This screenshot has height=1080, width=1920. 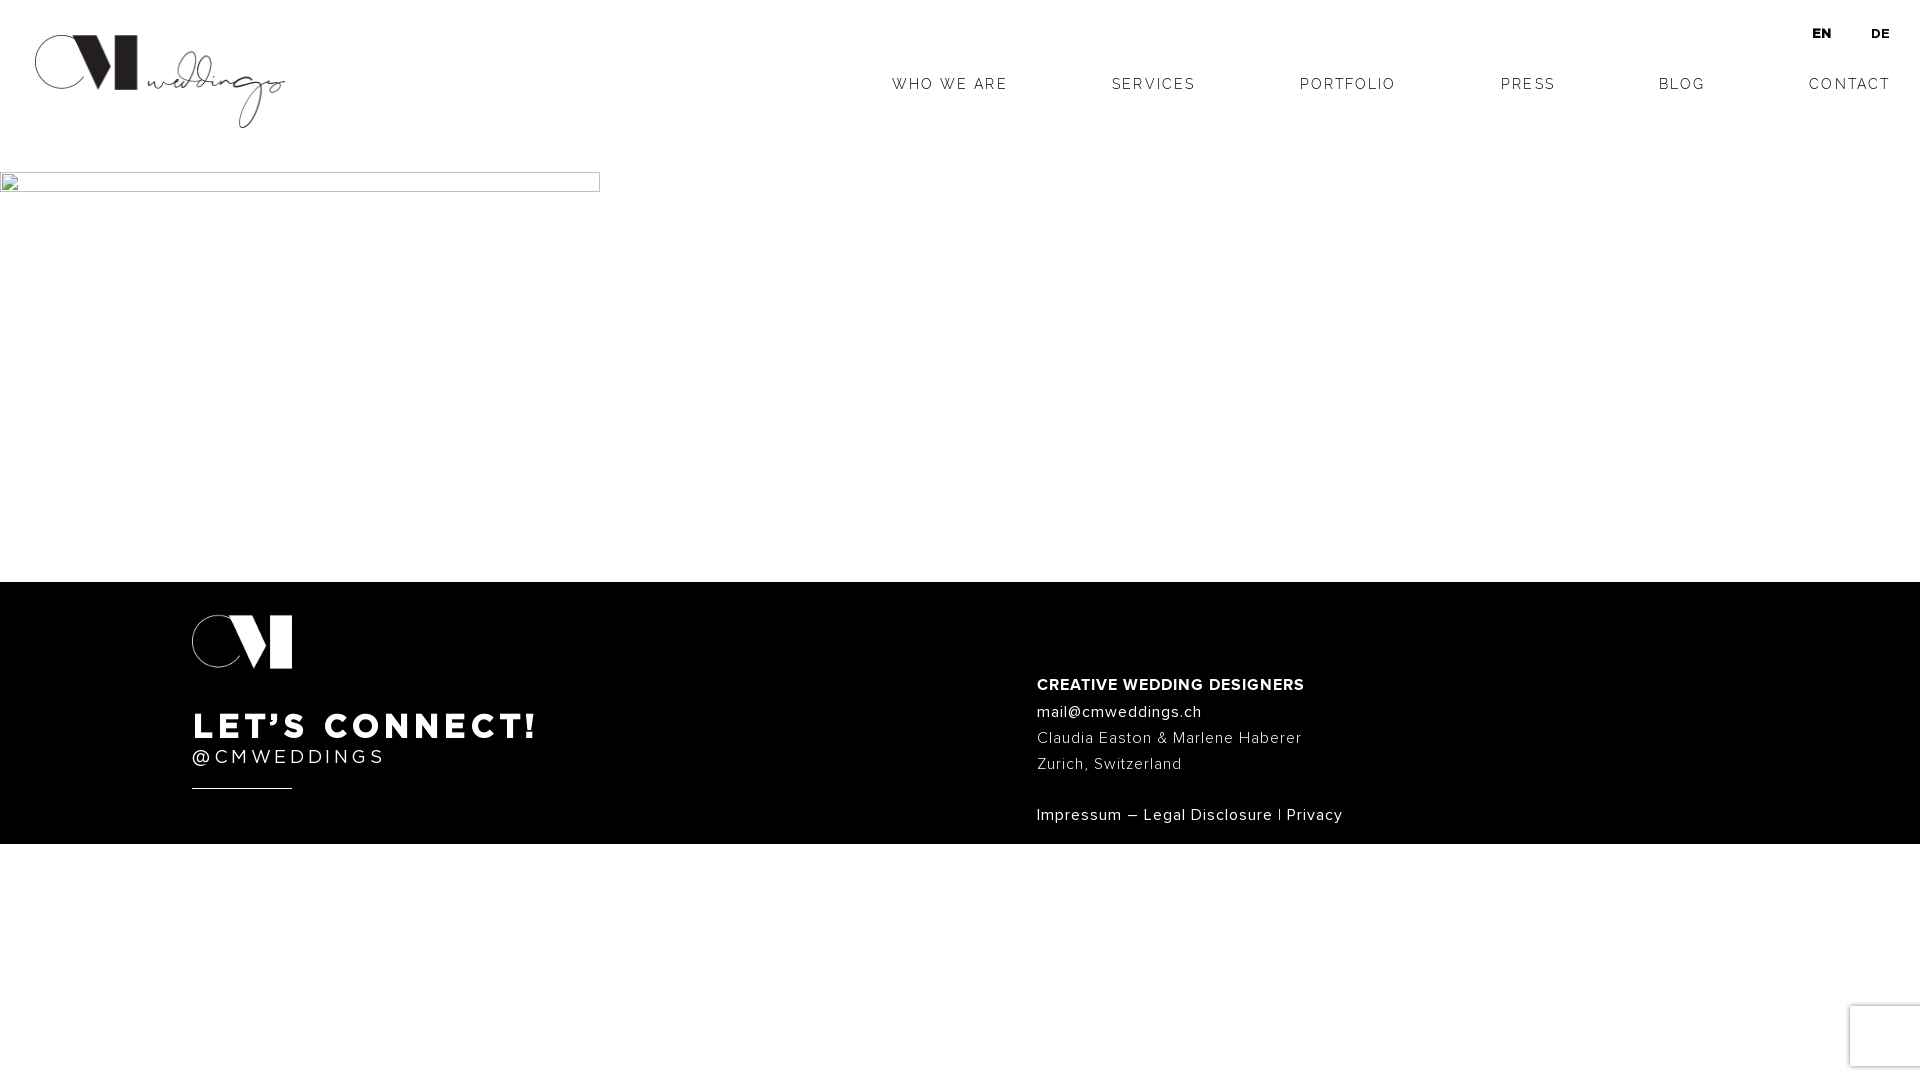 I want to click on BLOG, so click(x=1682, y=84).